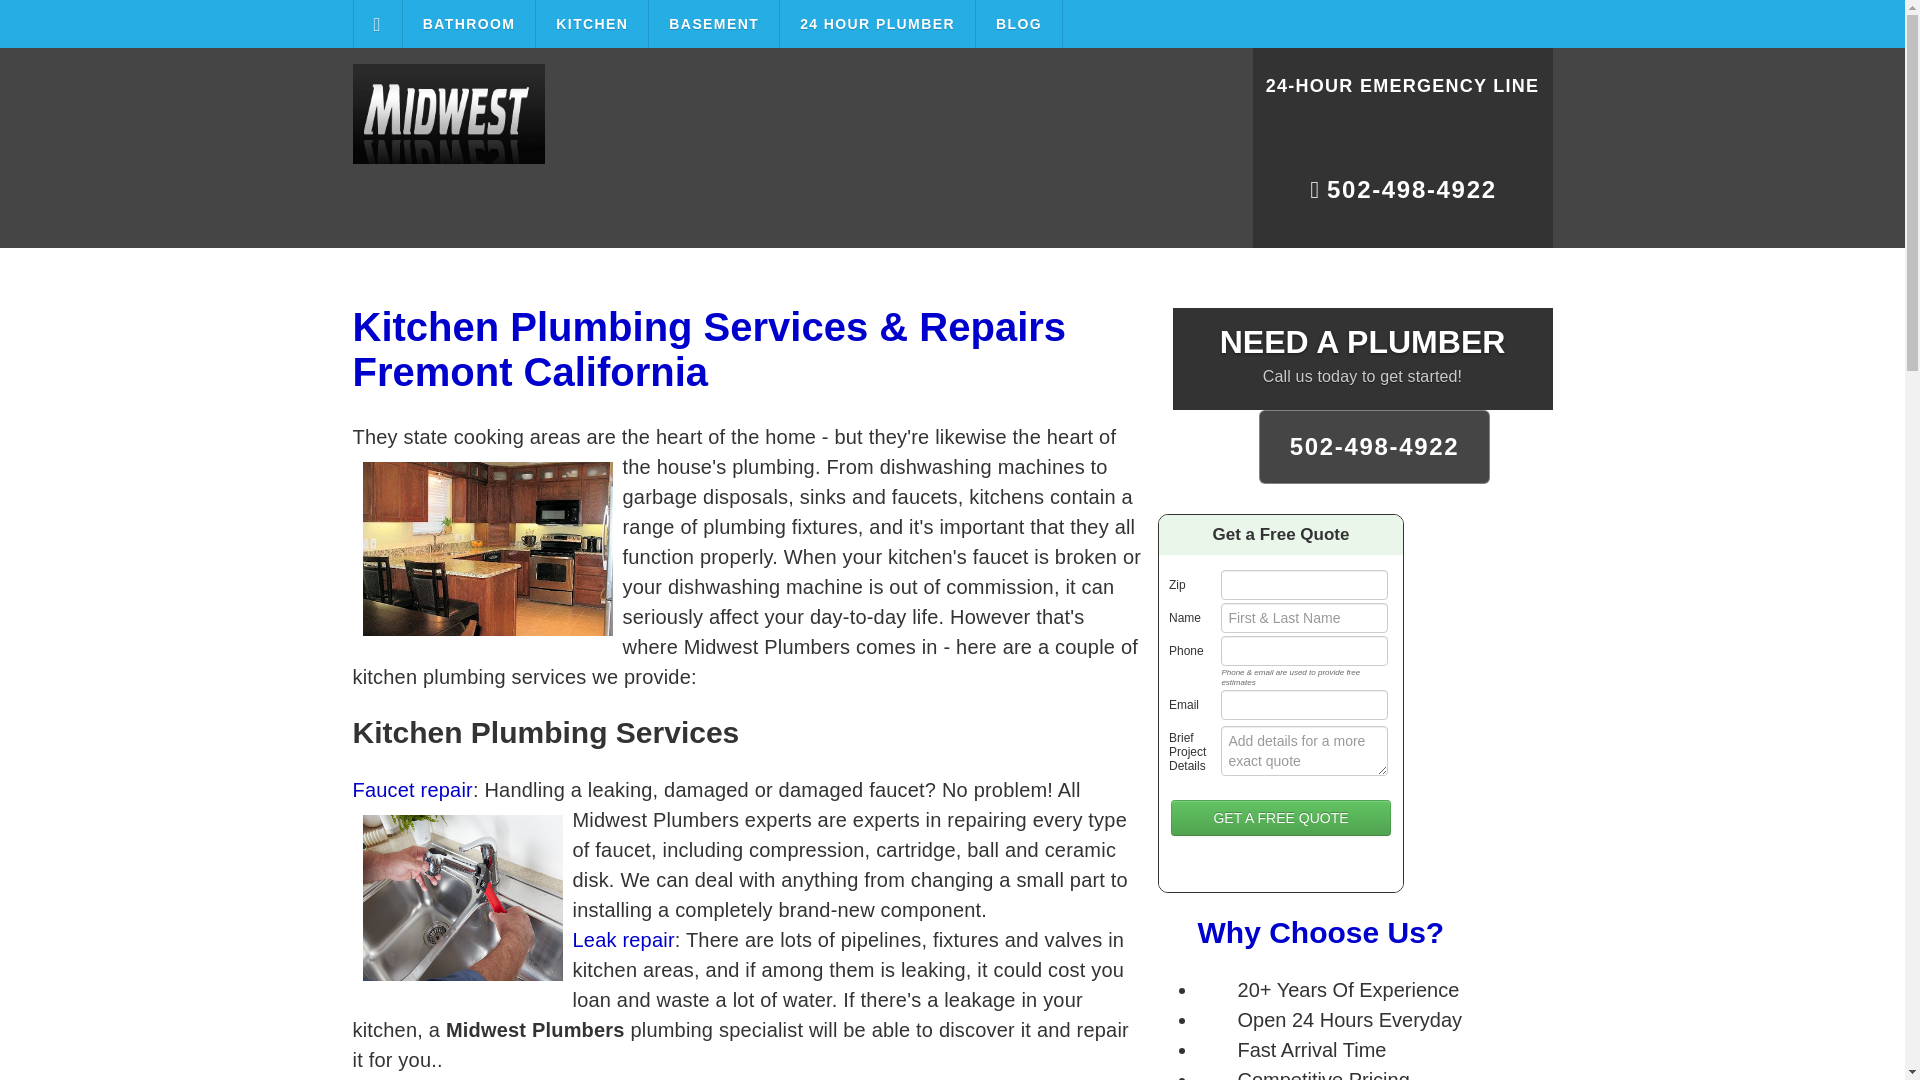  What do you see at coordinates (1375, 446) in the screenshot?
I see `502-498-4922` at bounding box center [1375, 446].